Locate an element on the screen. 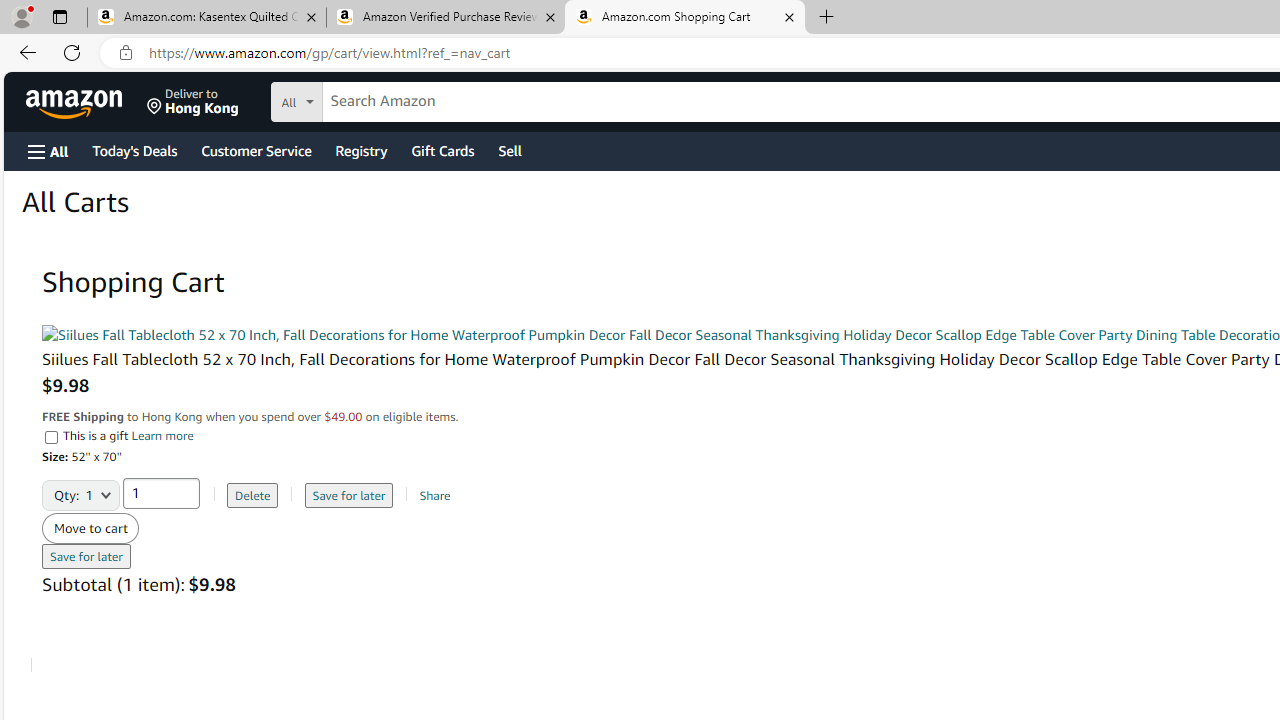 Image resolution: width=1280 pixels, height=720 pixels. Open Menu is located at coordinates (48, 151).